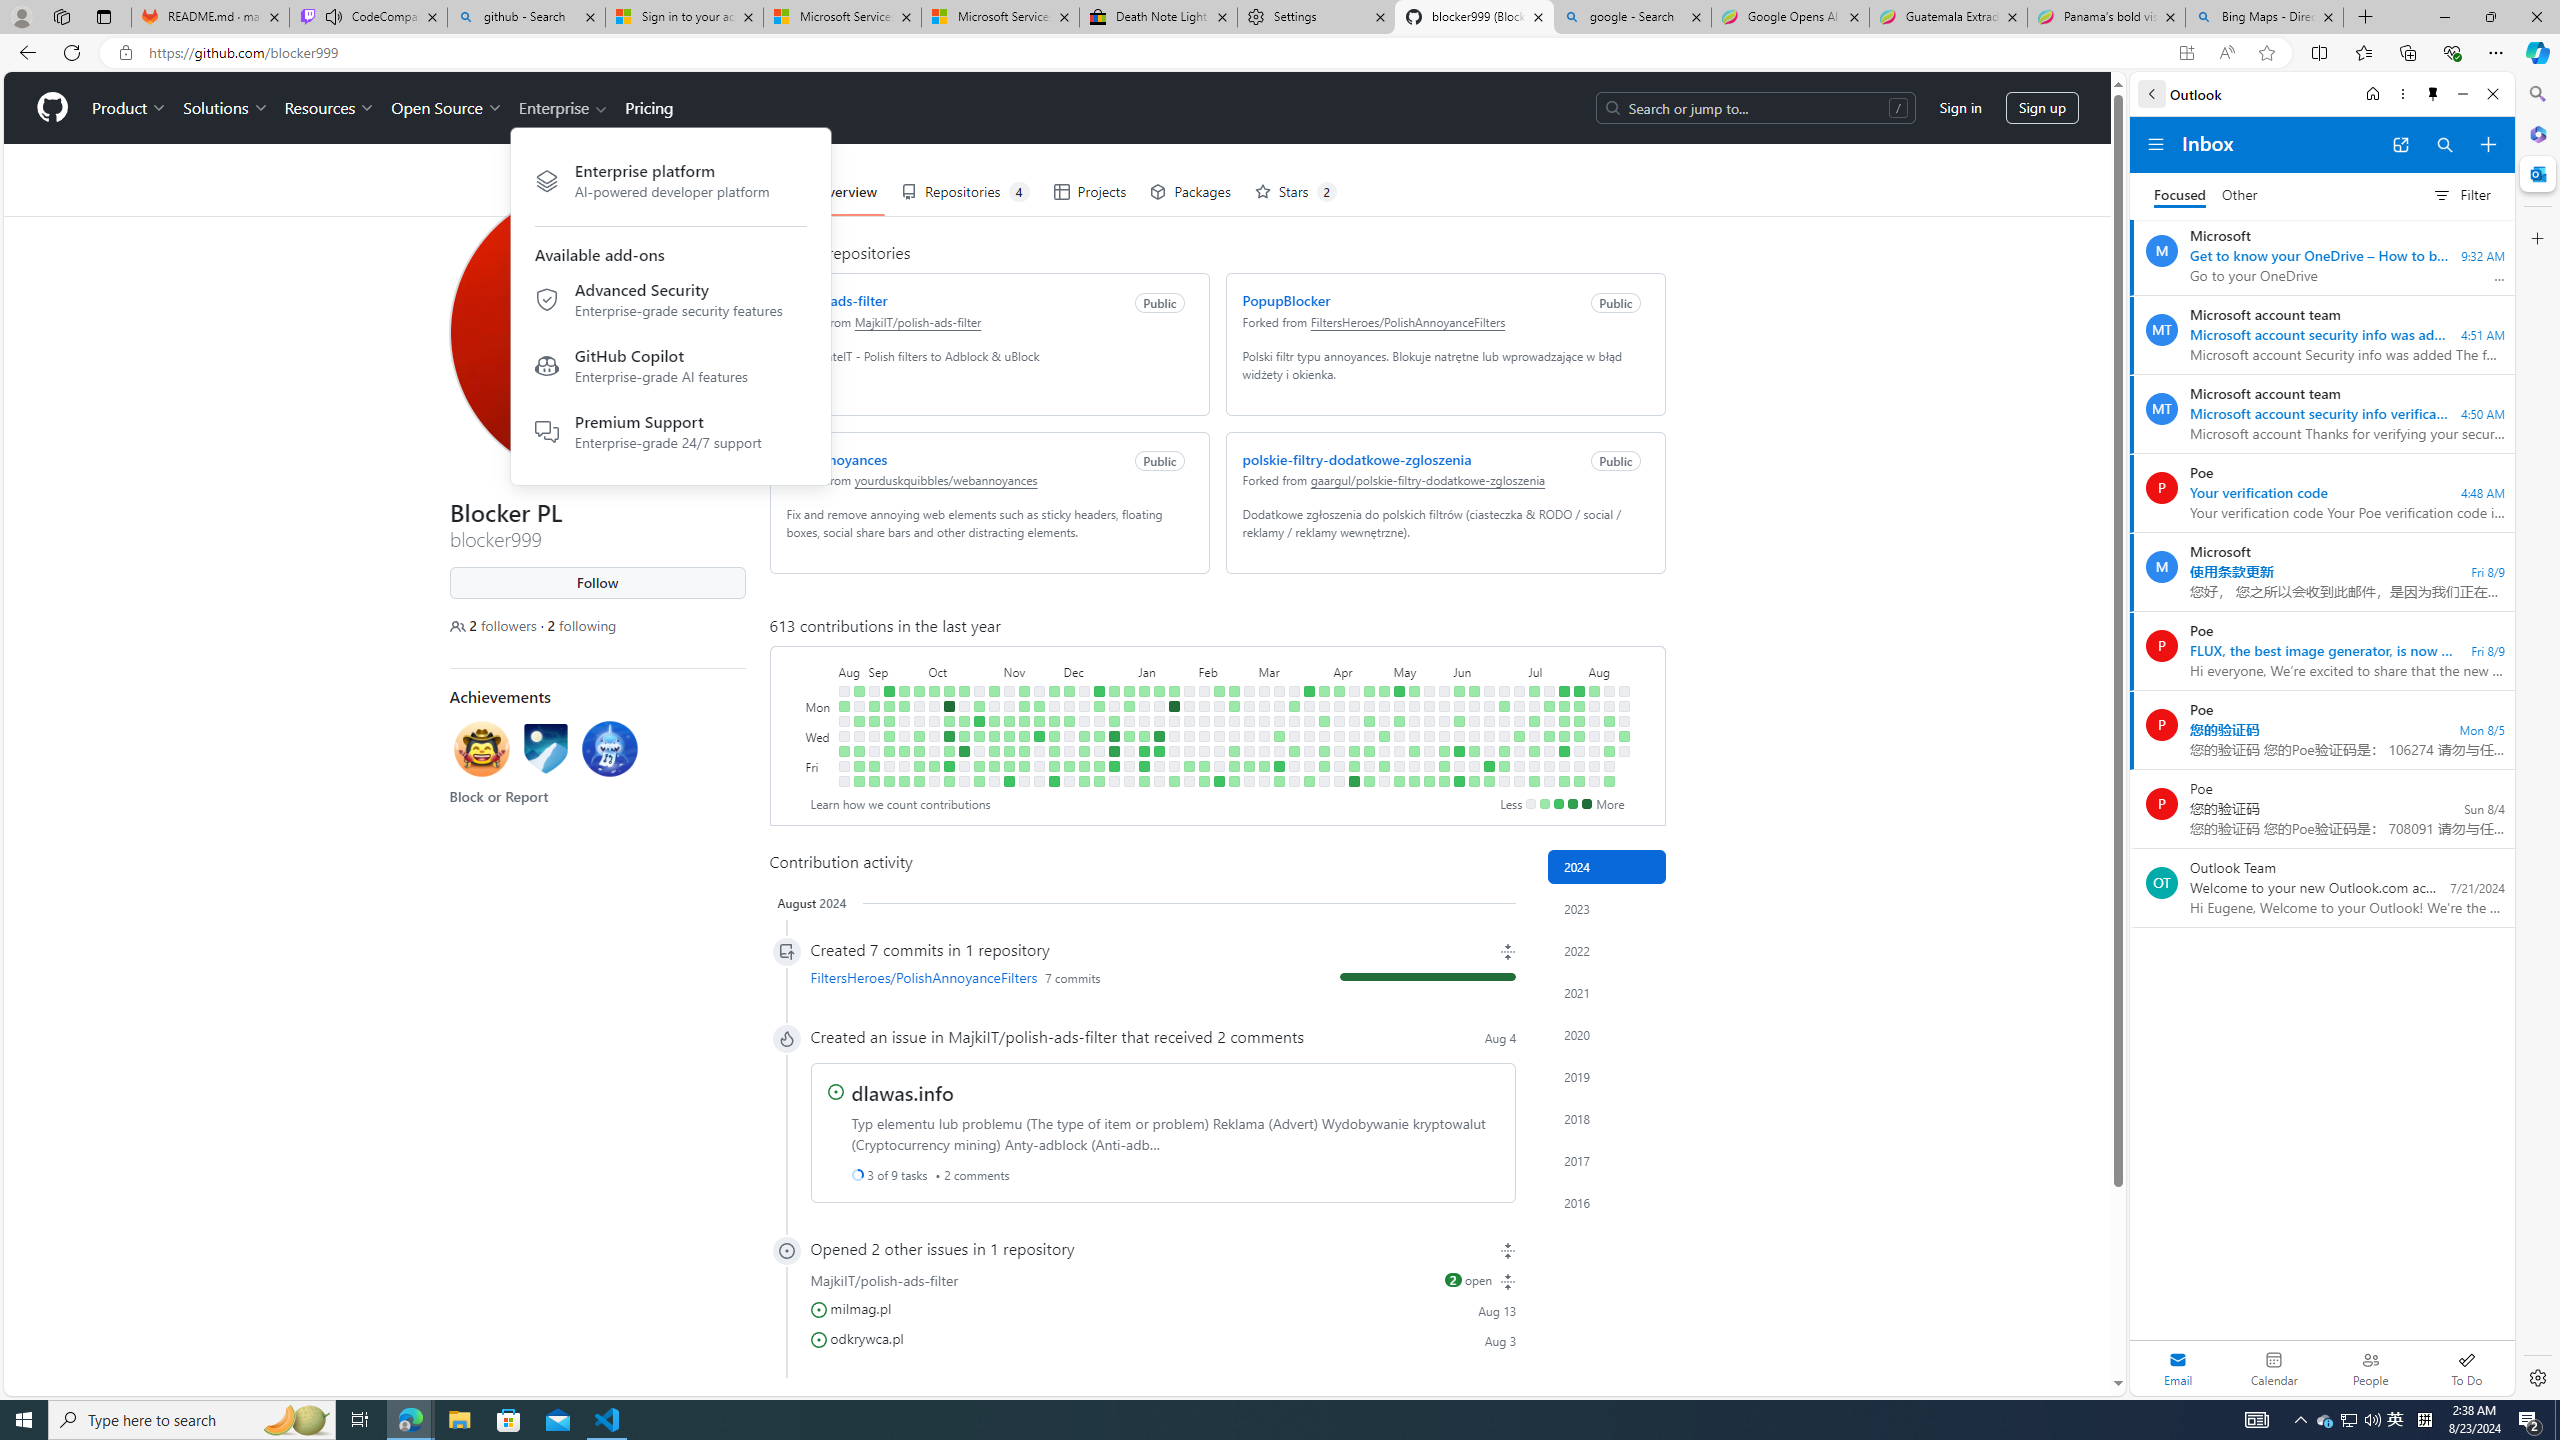 This screenshot has width=2560, height=1440. Describe the element at coordinates (1084, 751) in the screenshot. I see `5 contributions on December 14th.` at that location.